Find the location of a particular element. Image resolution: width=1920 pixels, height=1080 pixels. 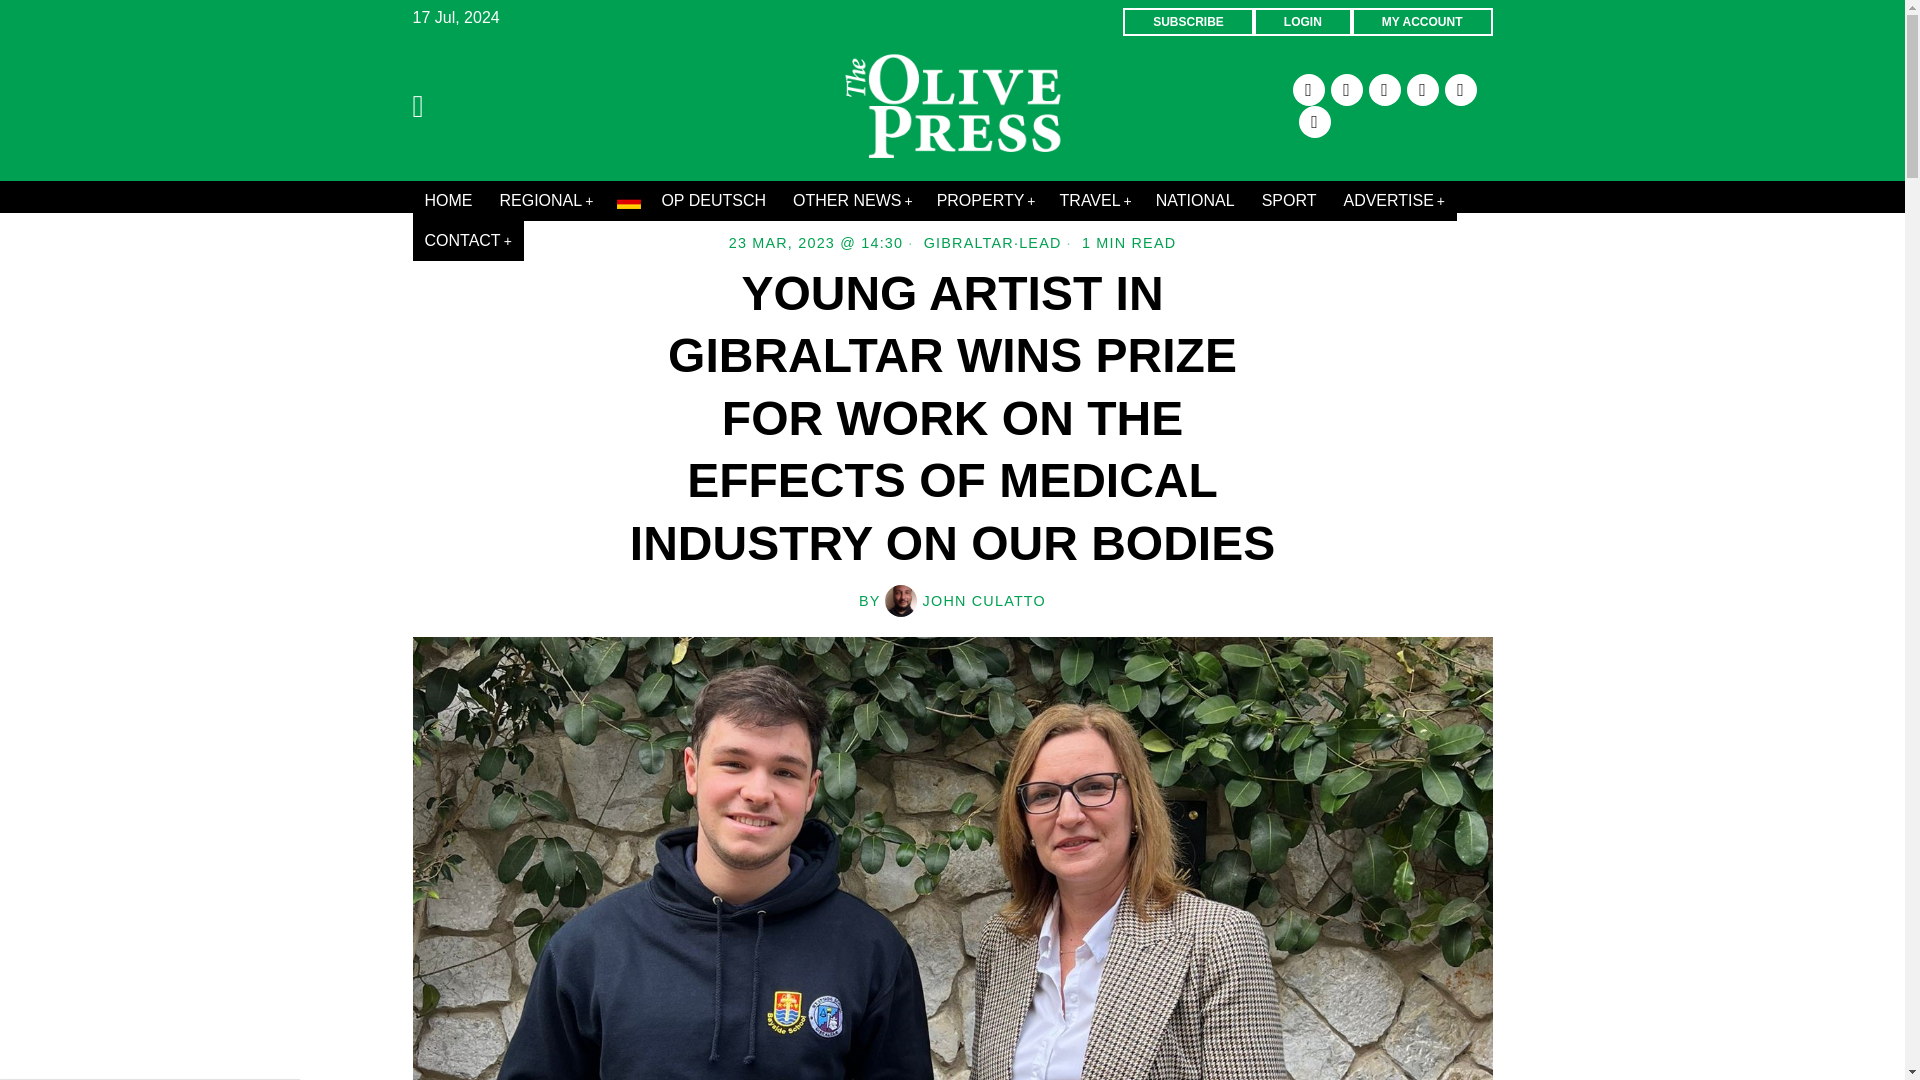

HOME is located at coordinates (450, 201).